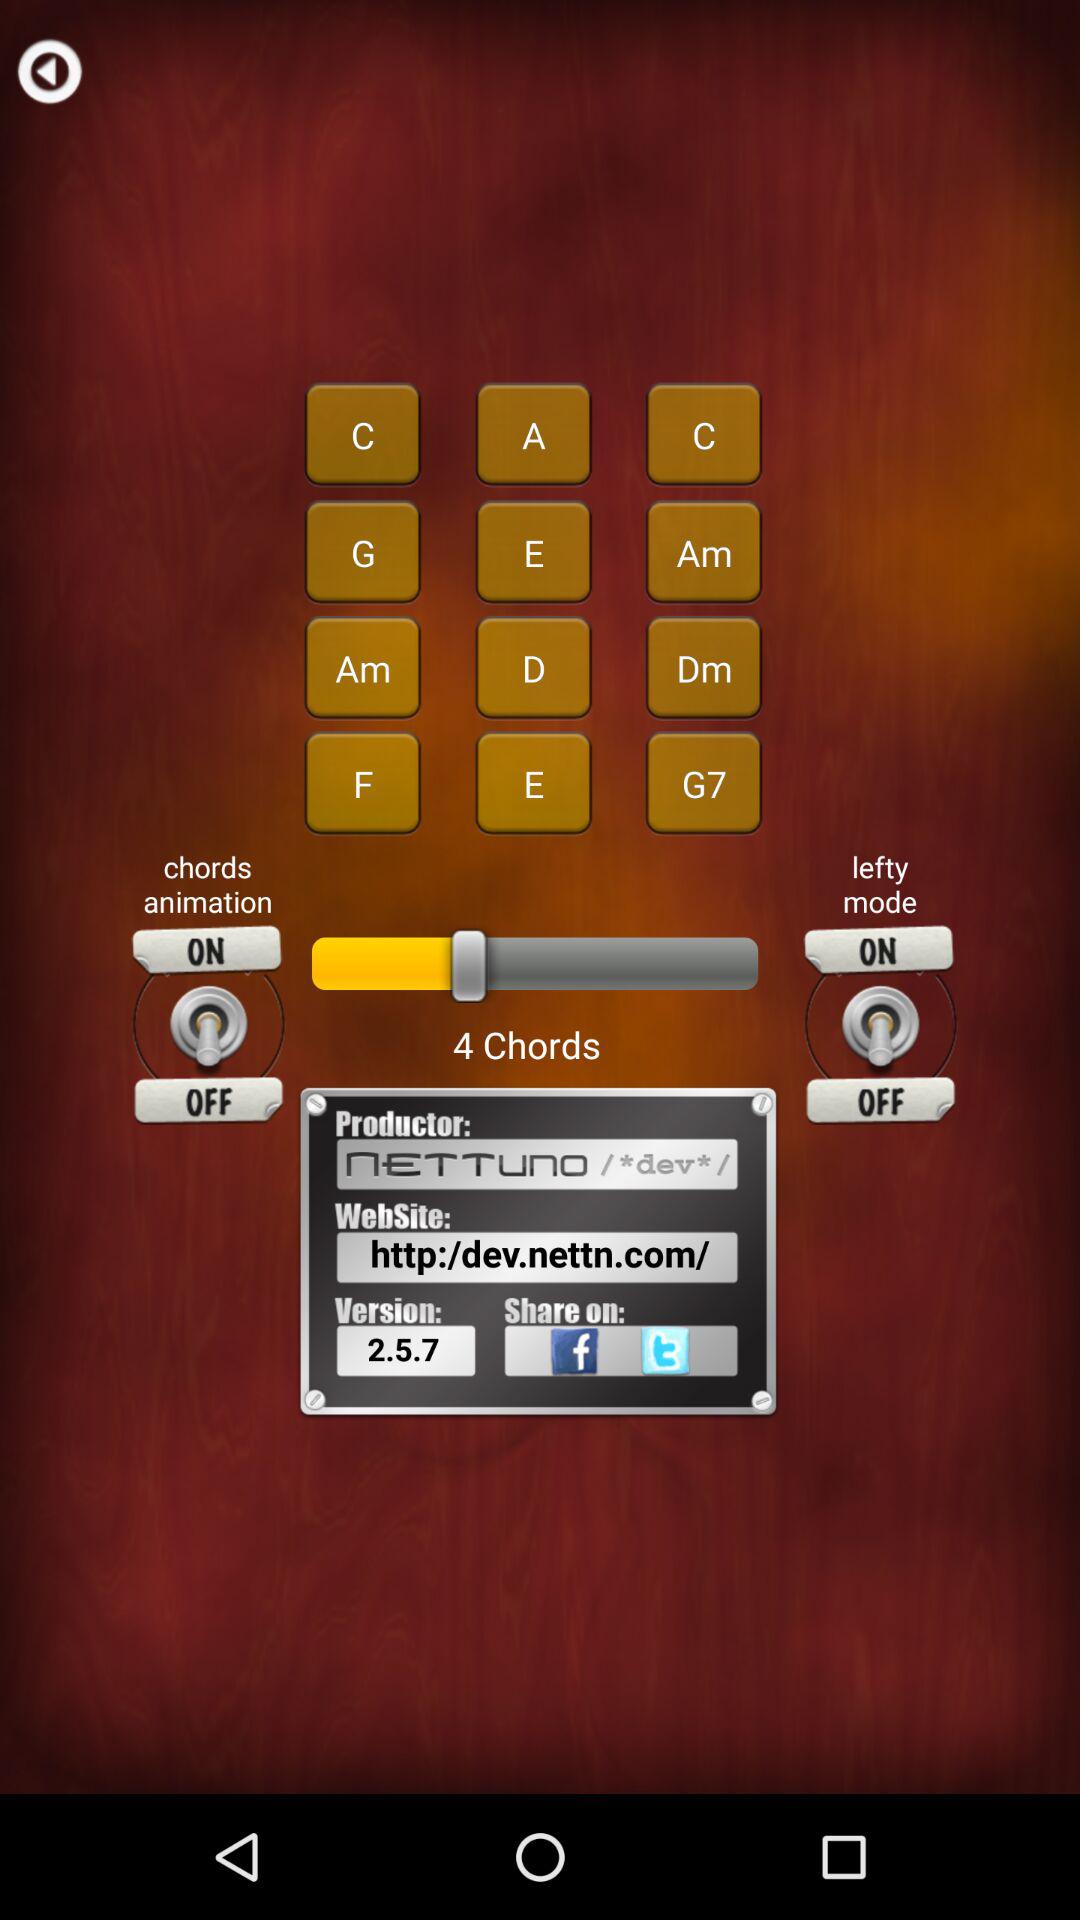  Describe the element at coordinates (697, 1395) in the screenshot. I see `select app next to 2.5.7` at that location.